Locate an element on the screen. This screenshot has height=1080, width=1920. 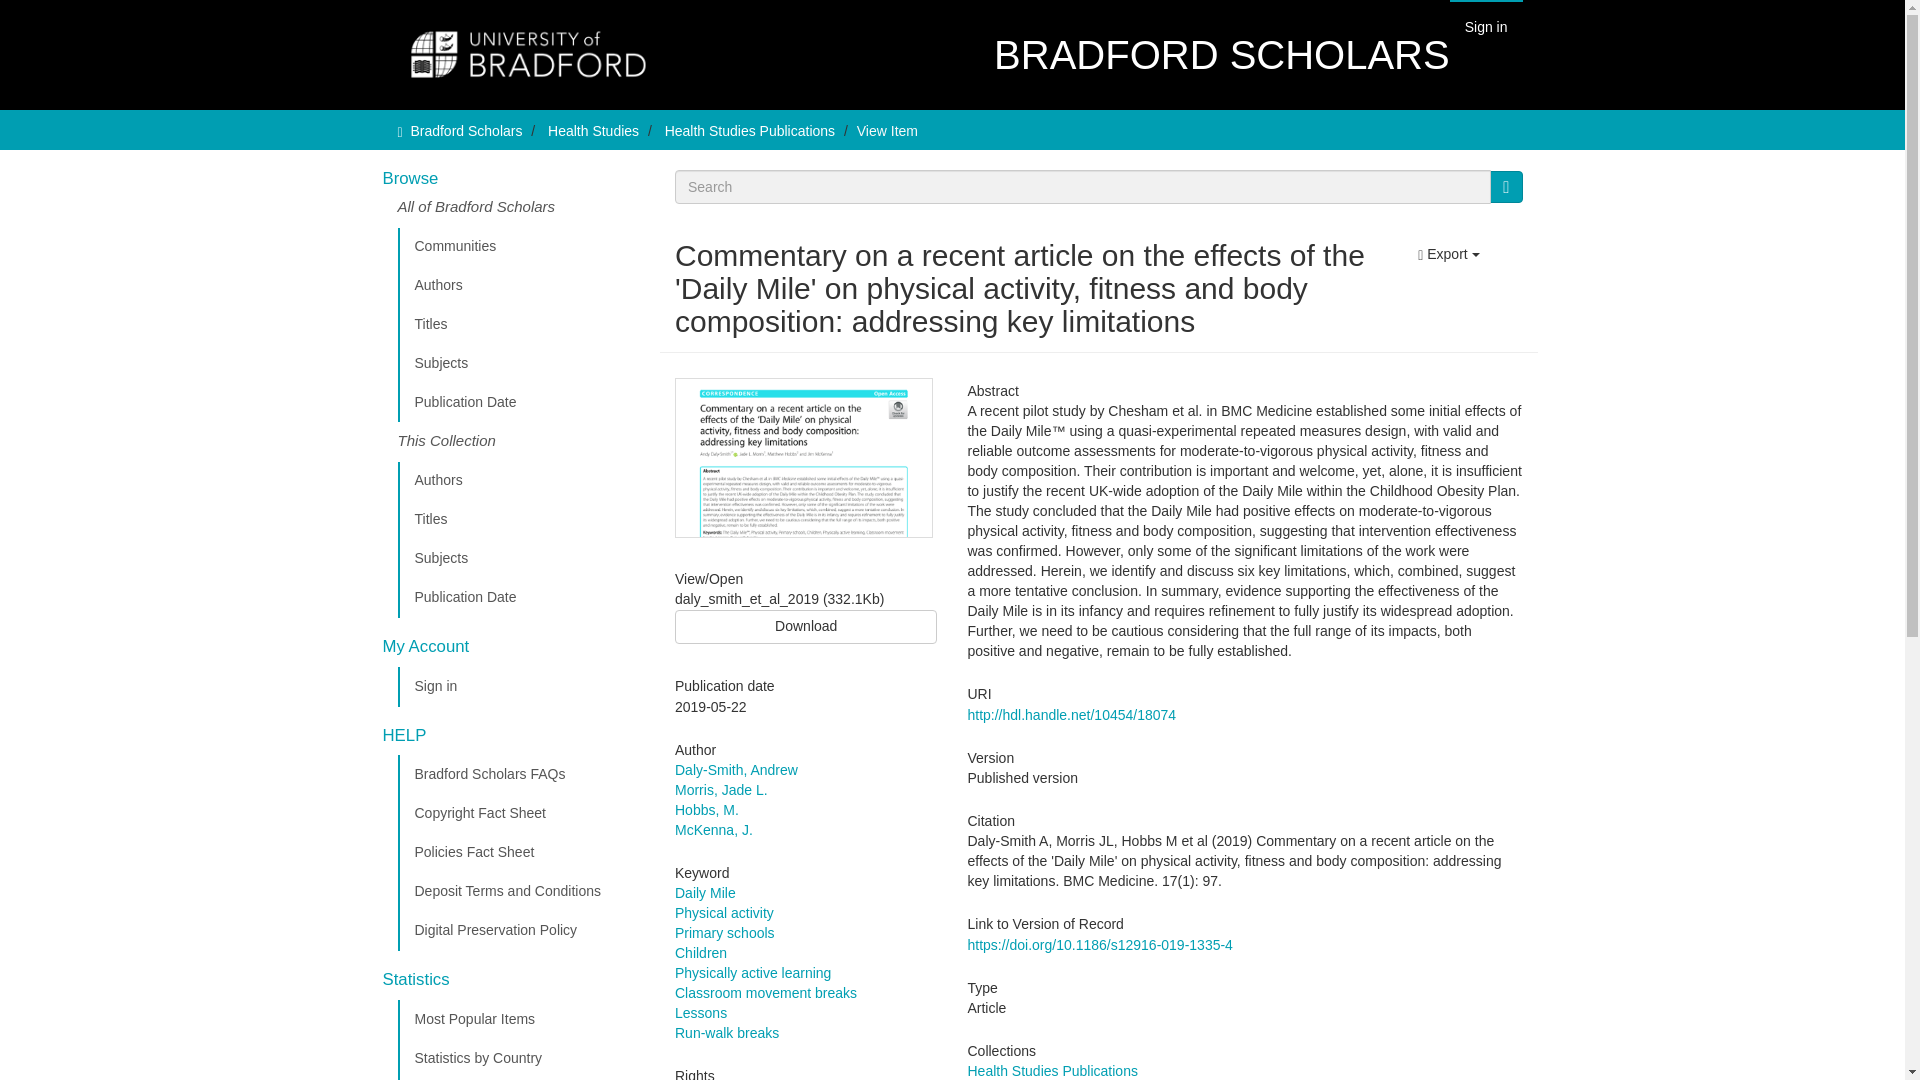
Statistics by Country is located at coordinates (521, 1058).